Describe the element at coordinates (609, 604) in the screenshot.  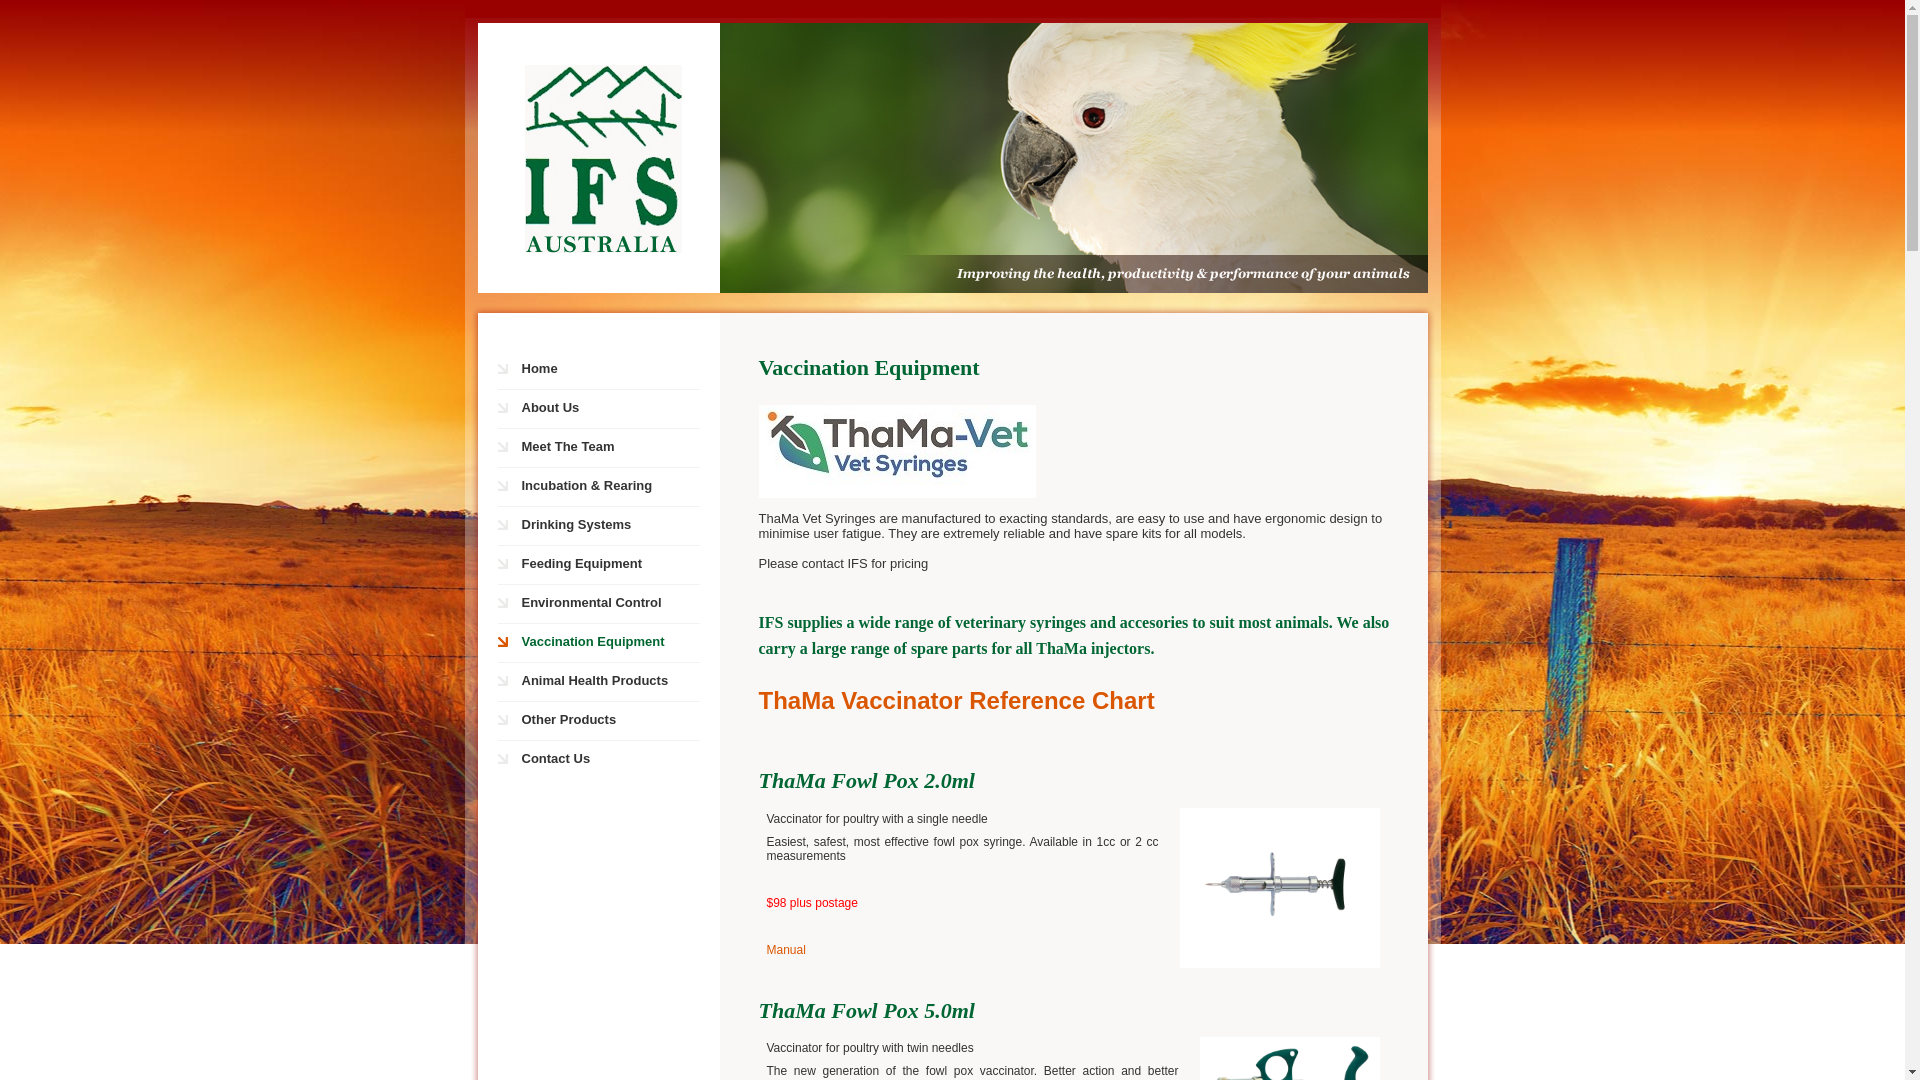
I see `Environmental Control` at that location.